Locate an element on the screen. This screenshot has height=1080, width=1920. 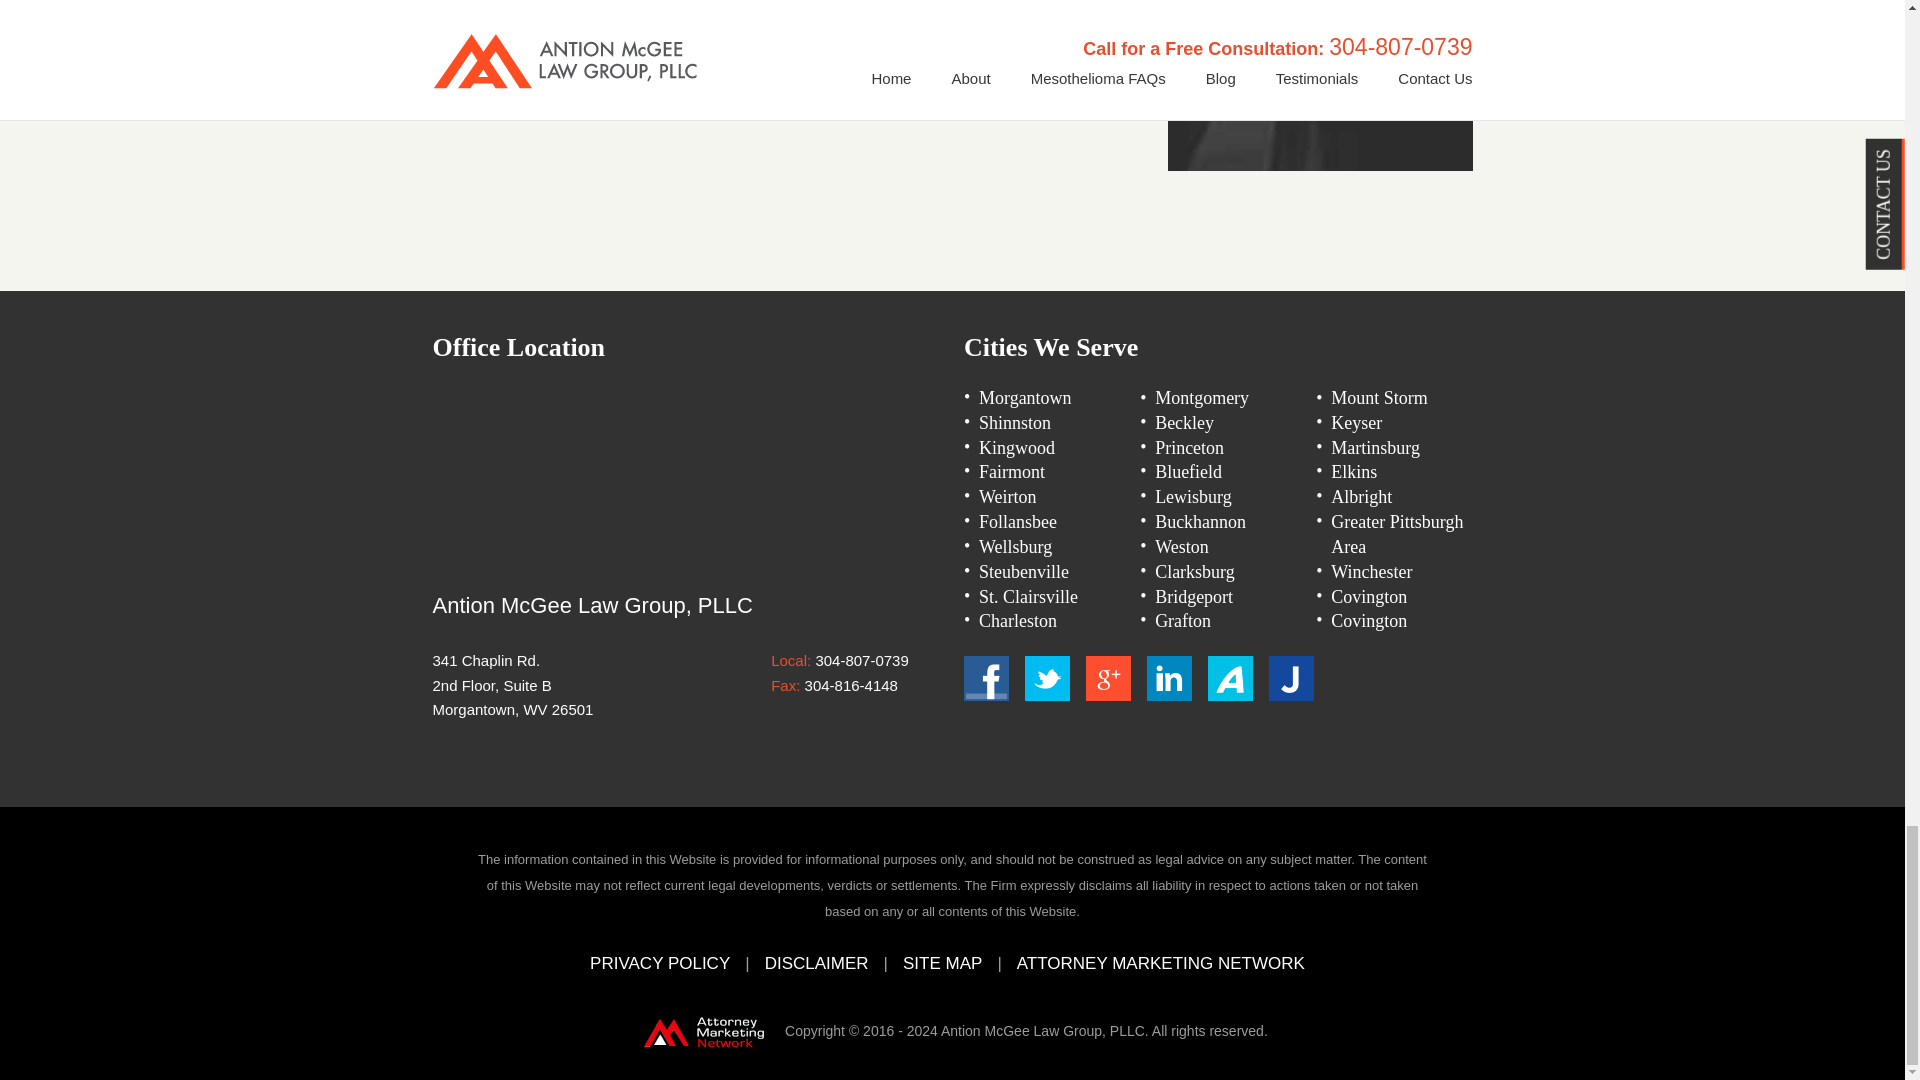
Wellsburg is located at coordinates (1016, 546).